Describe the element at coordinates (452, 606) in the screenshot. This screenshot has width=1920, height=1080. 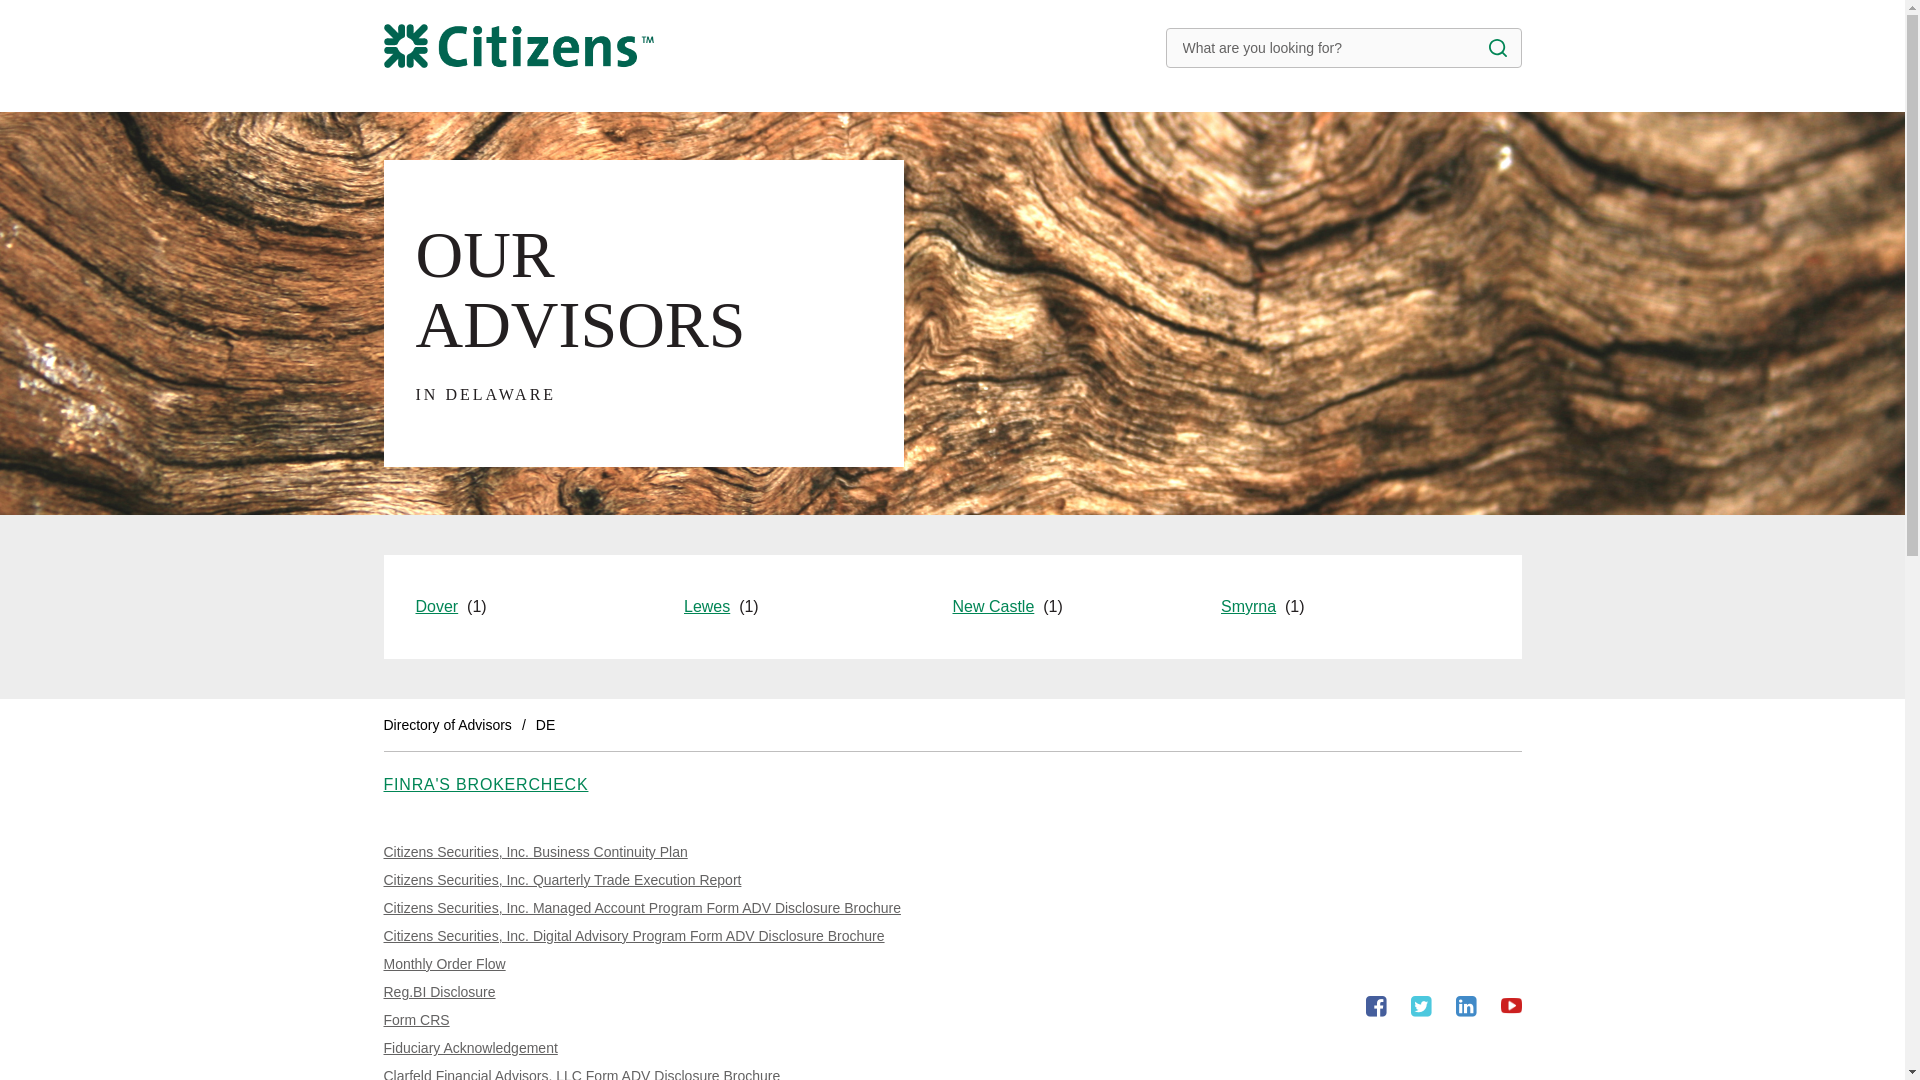
I see `Link to main website` at that location.